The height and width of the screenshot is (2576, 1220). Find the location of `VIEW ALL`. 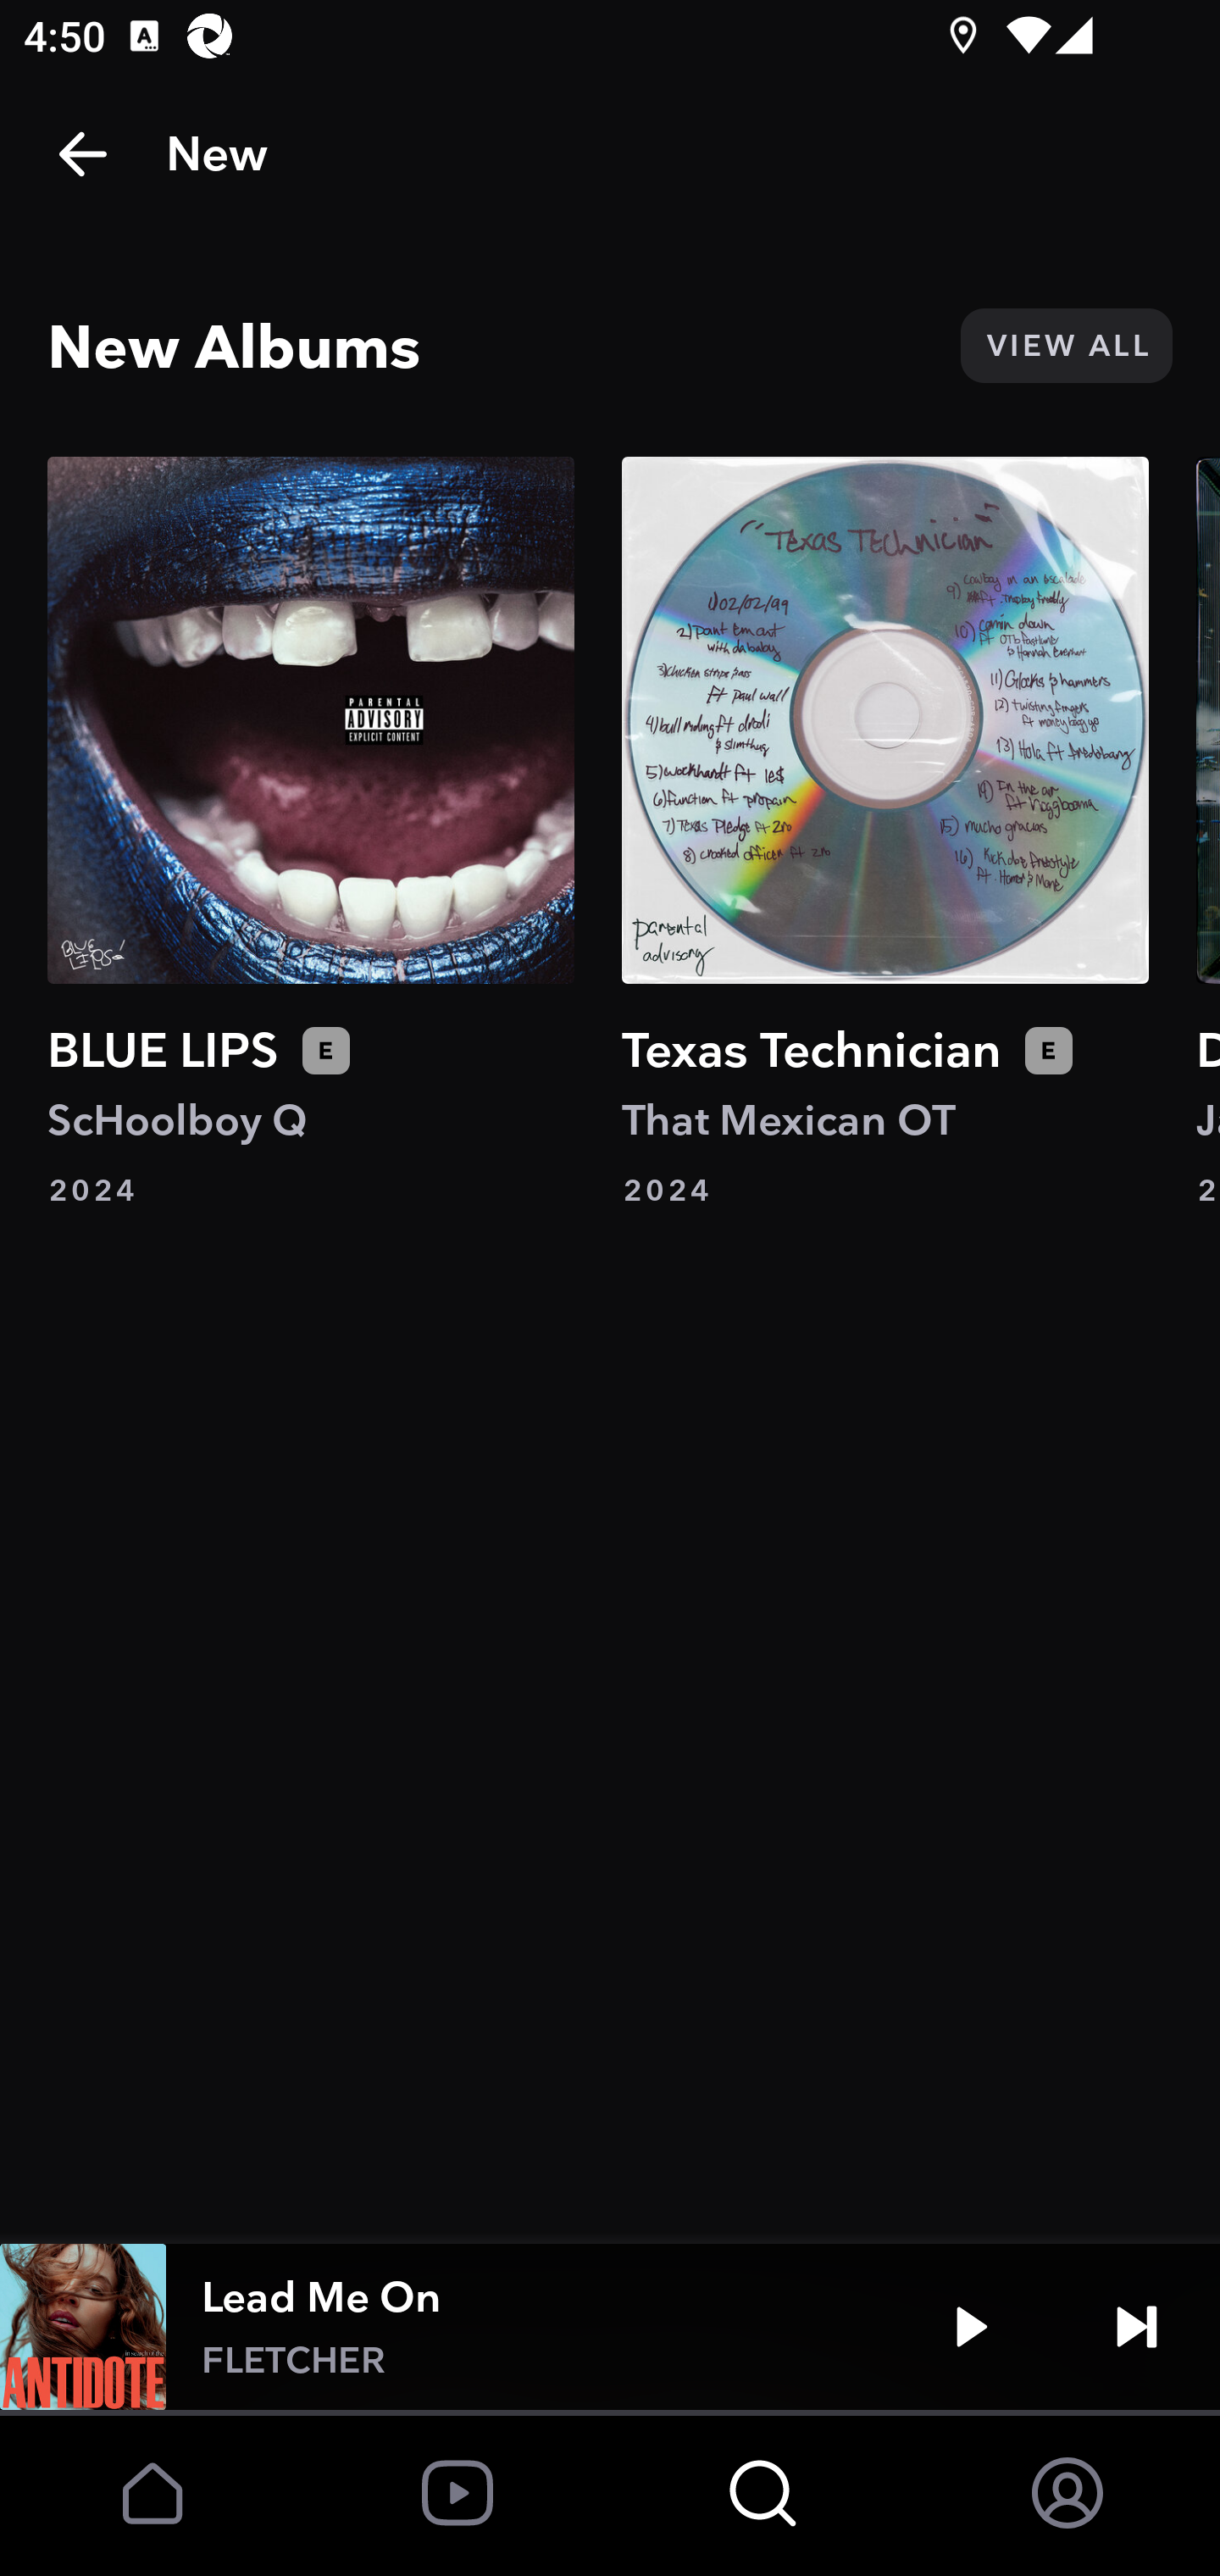

VIEW ALL is located at coordinates (1066, 346).